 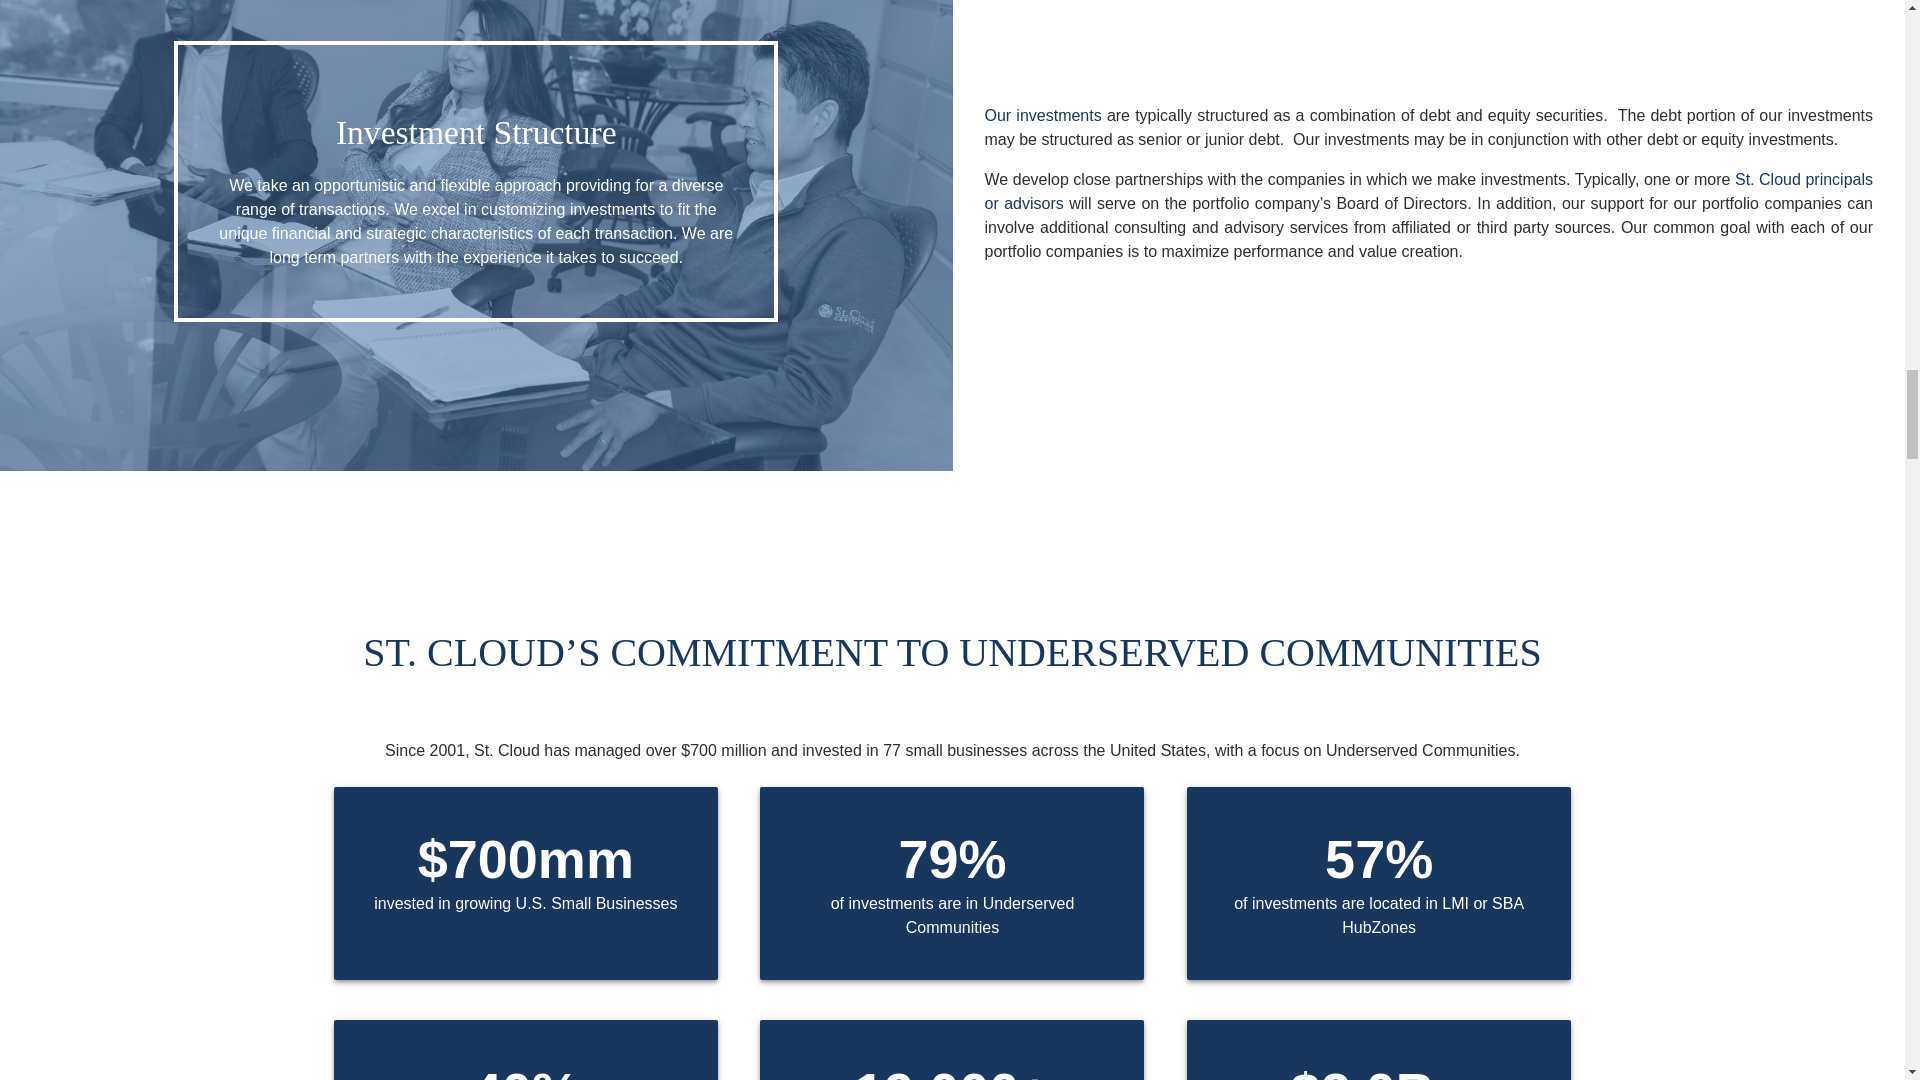 I want to click on Our investments, so click(x=1042, y=115).